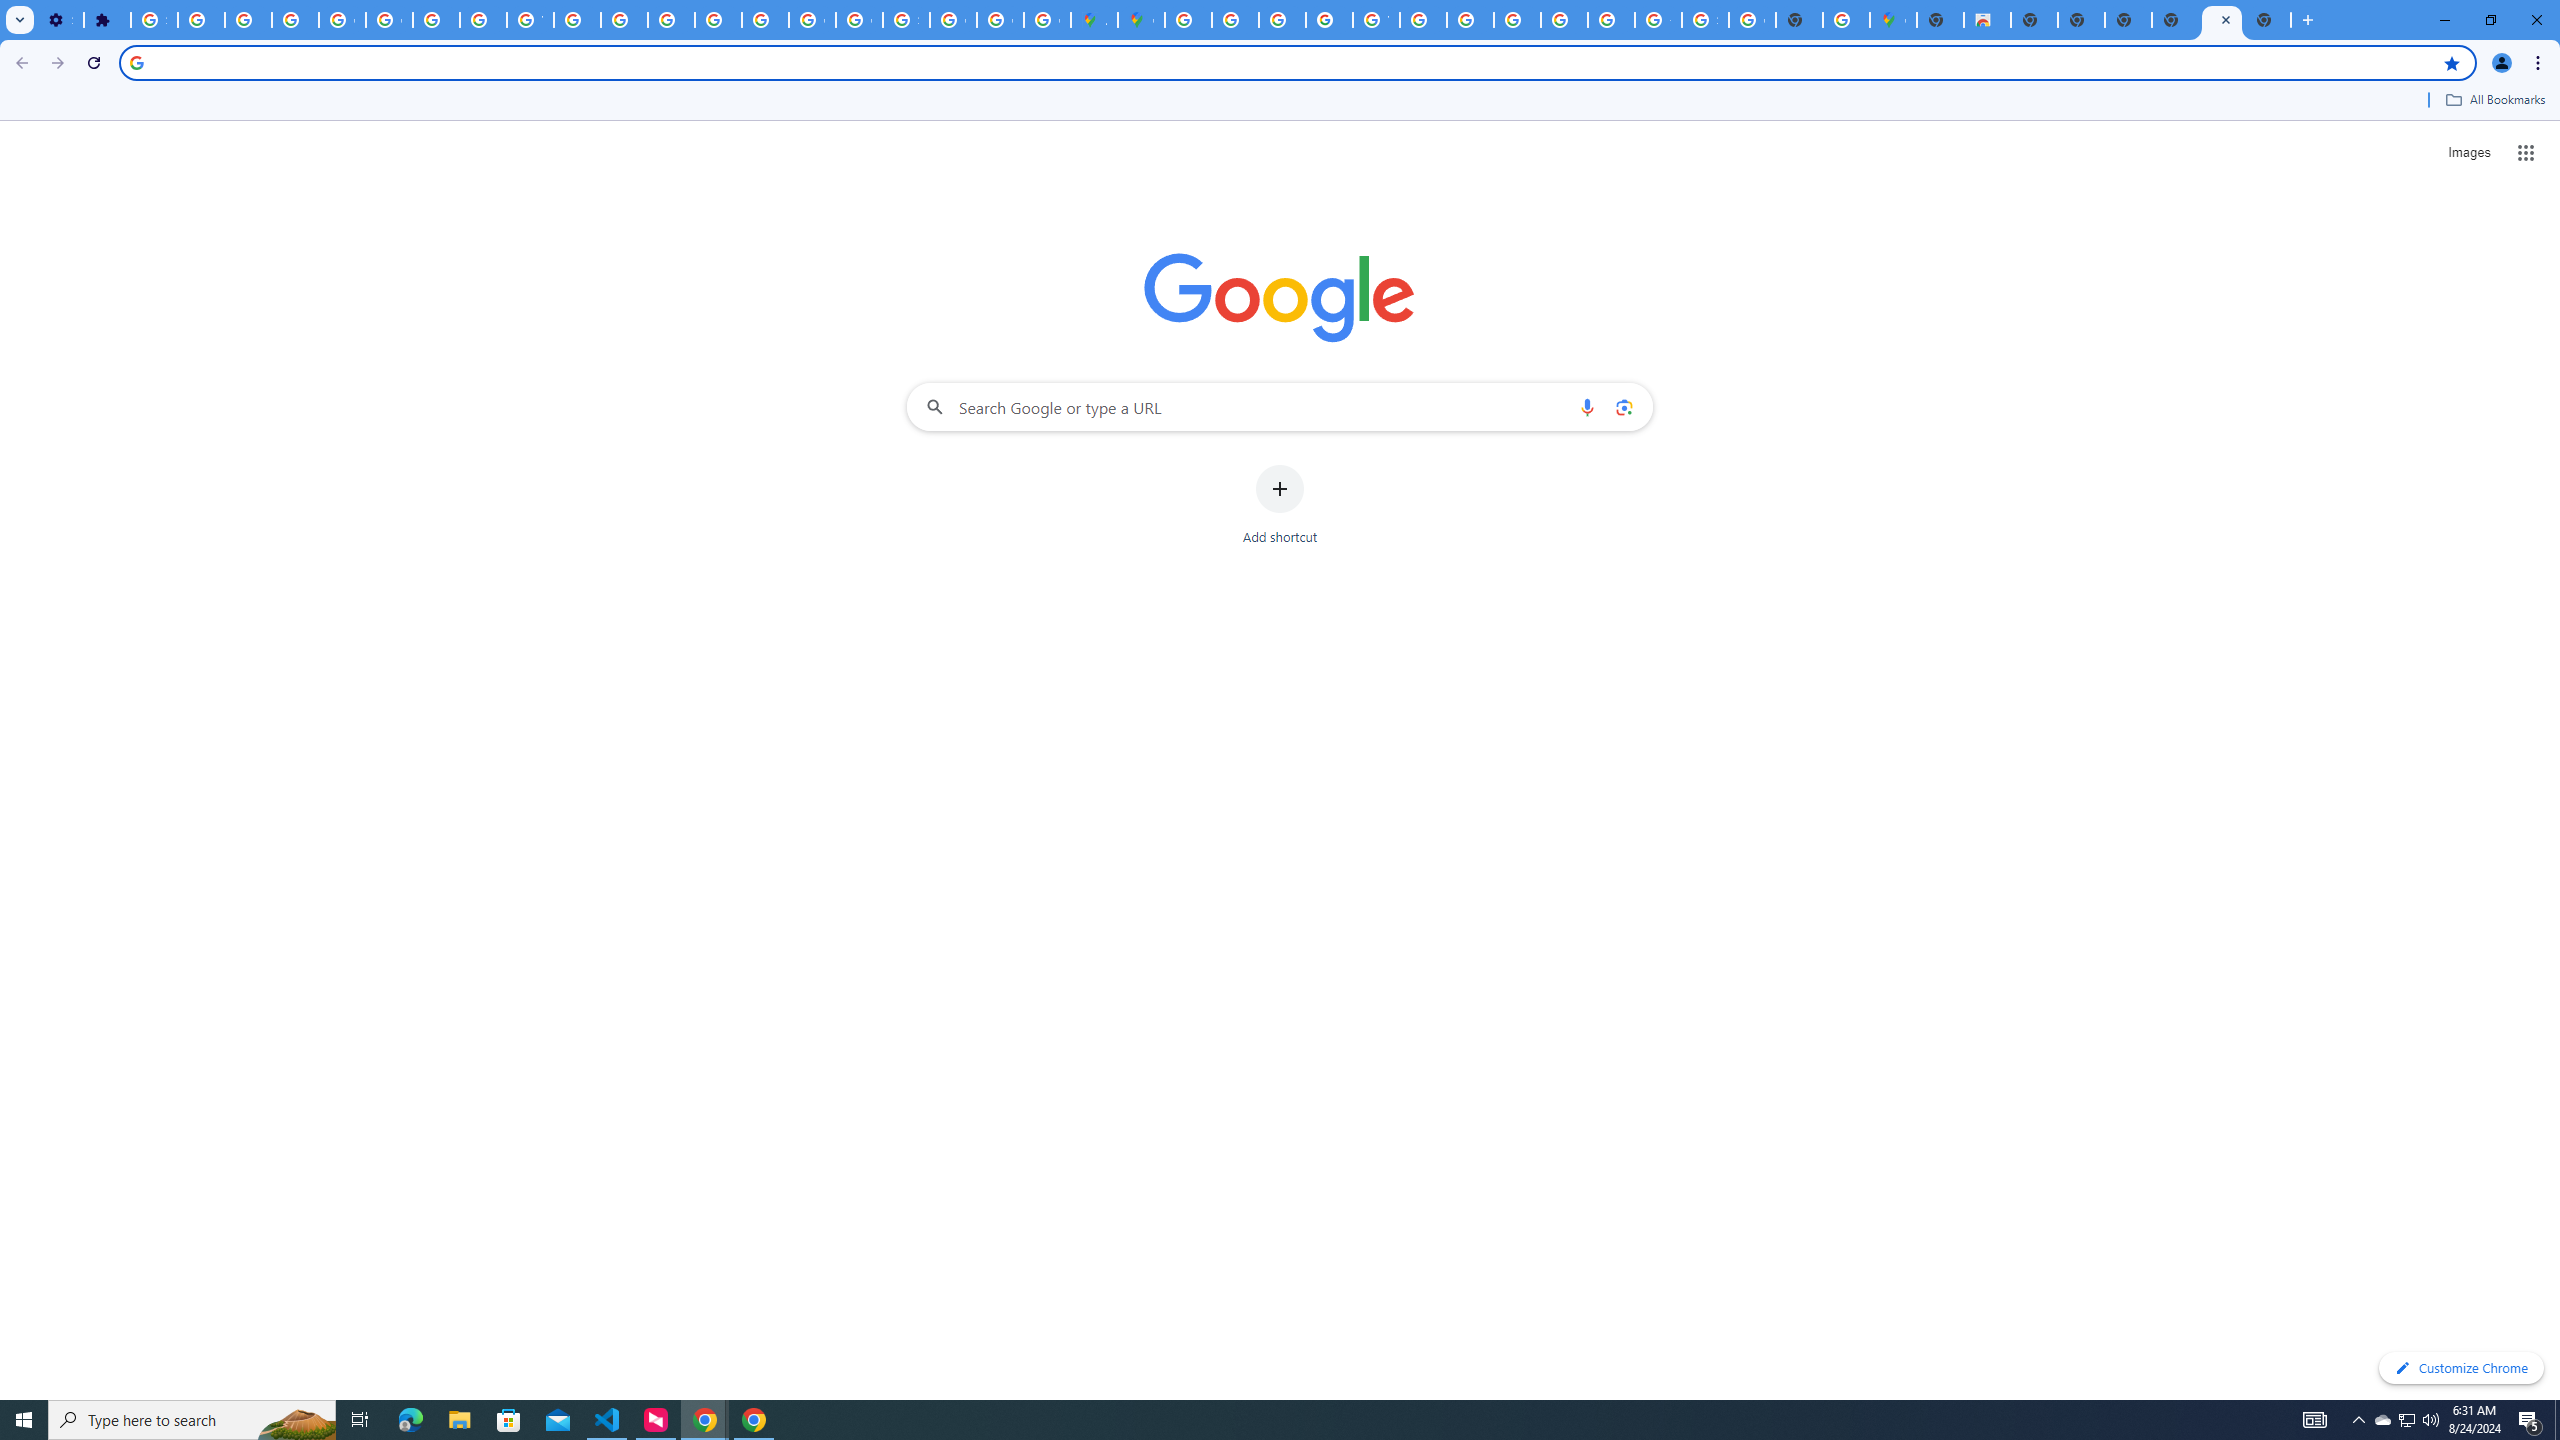  I want to click on Browse Chrome as a guest - Computer - Google Chrome Help, so click(1516, 20).